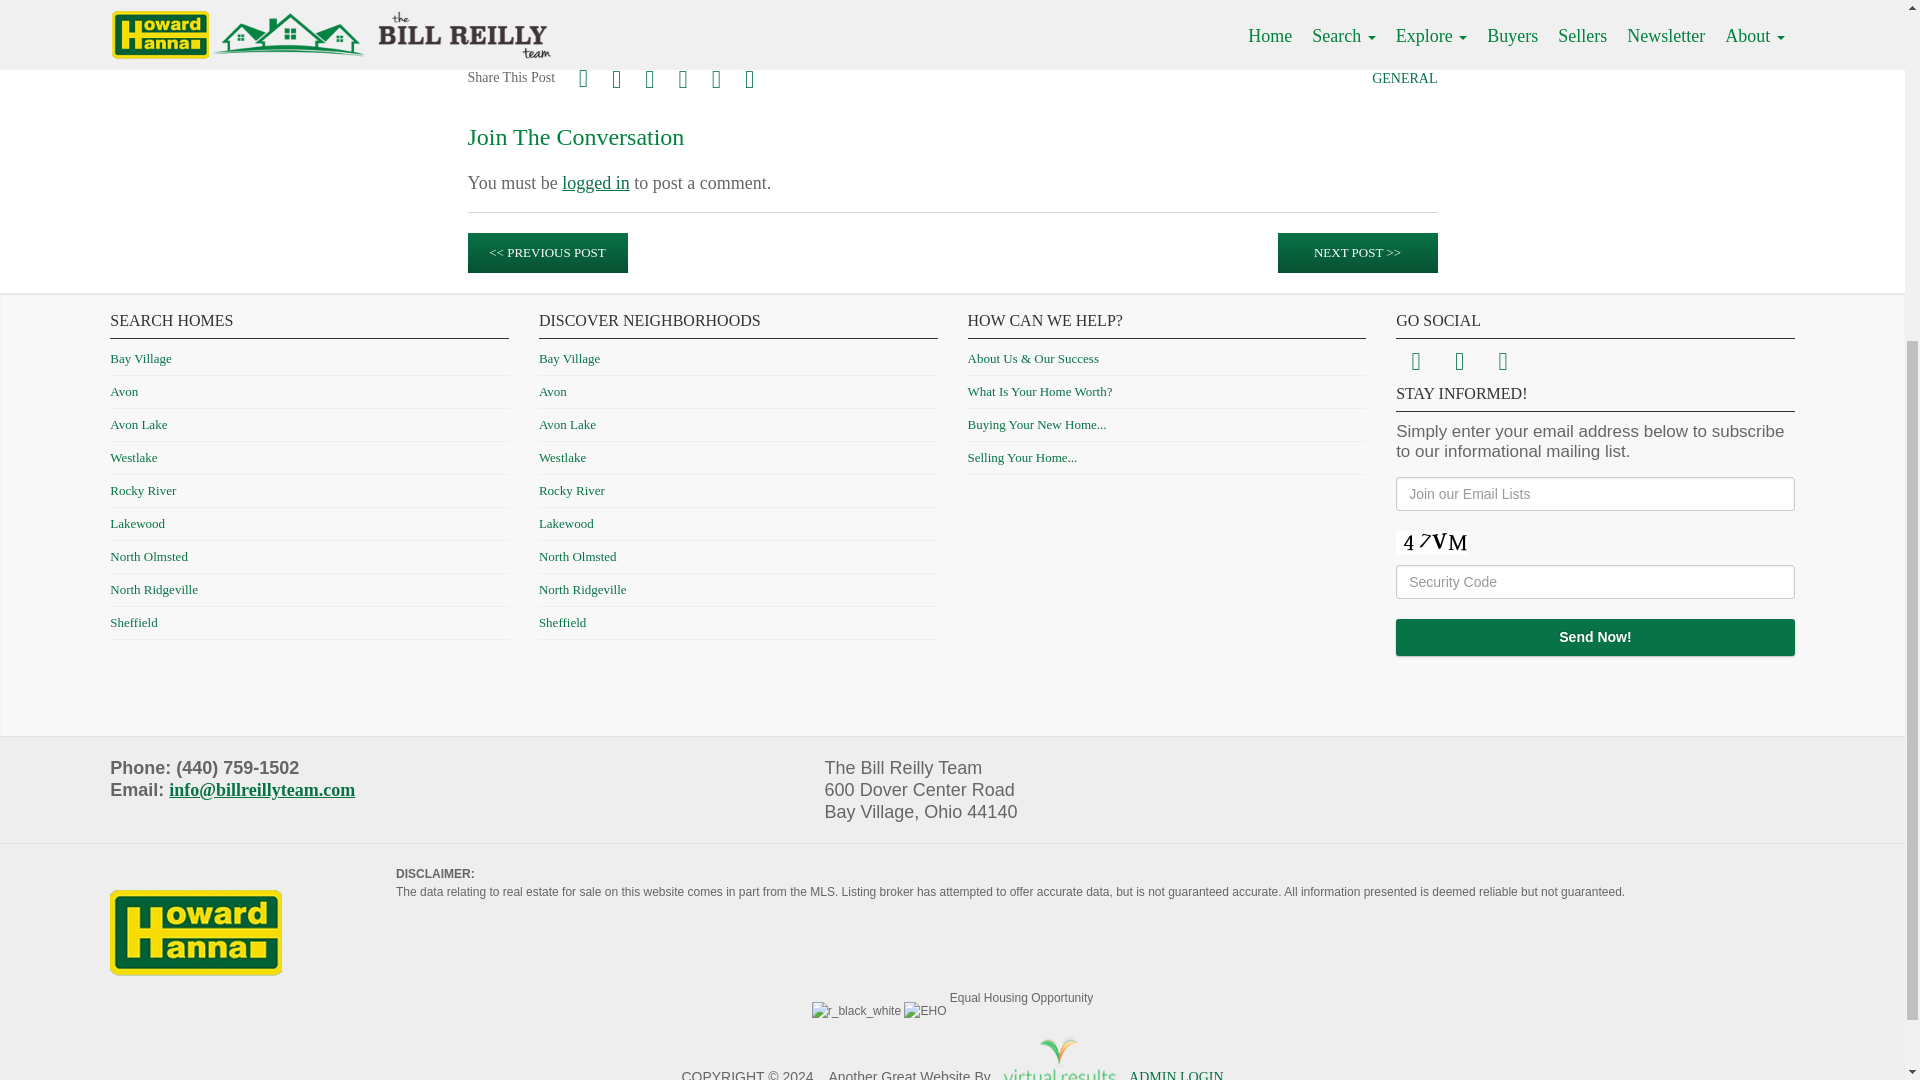 The image size is (1920, 1080). What do you see at coordinates (1595, 636) in the screenshot?
I see `Send Now!` at bounding box center [1595, 636].